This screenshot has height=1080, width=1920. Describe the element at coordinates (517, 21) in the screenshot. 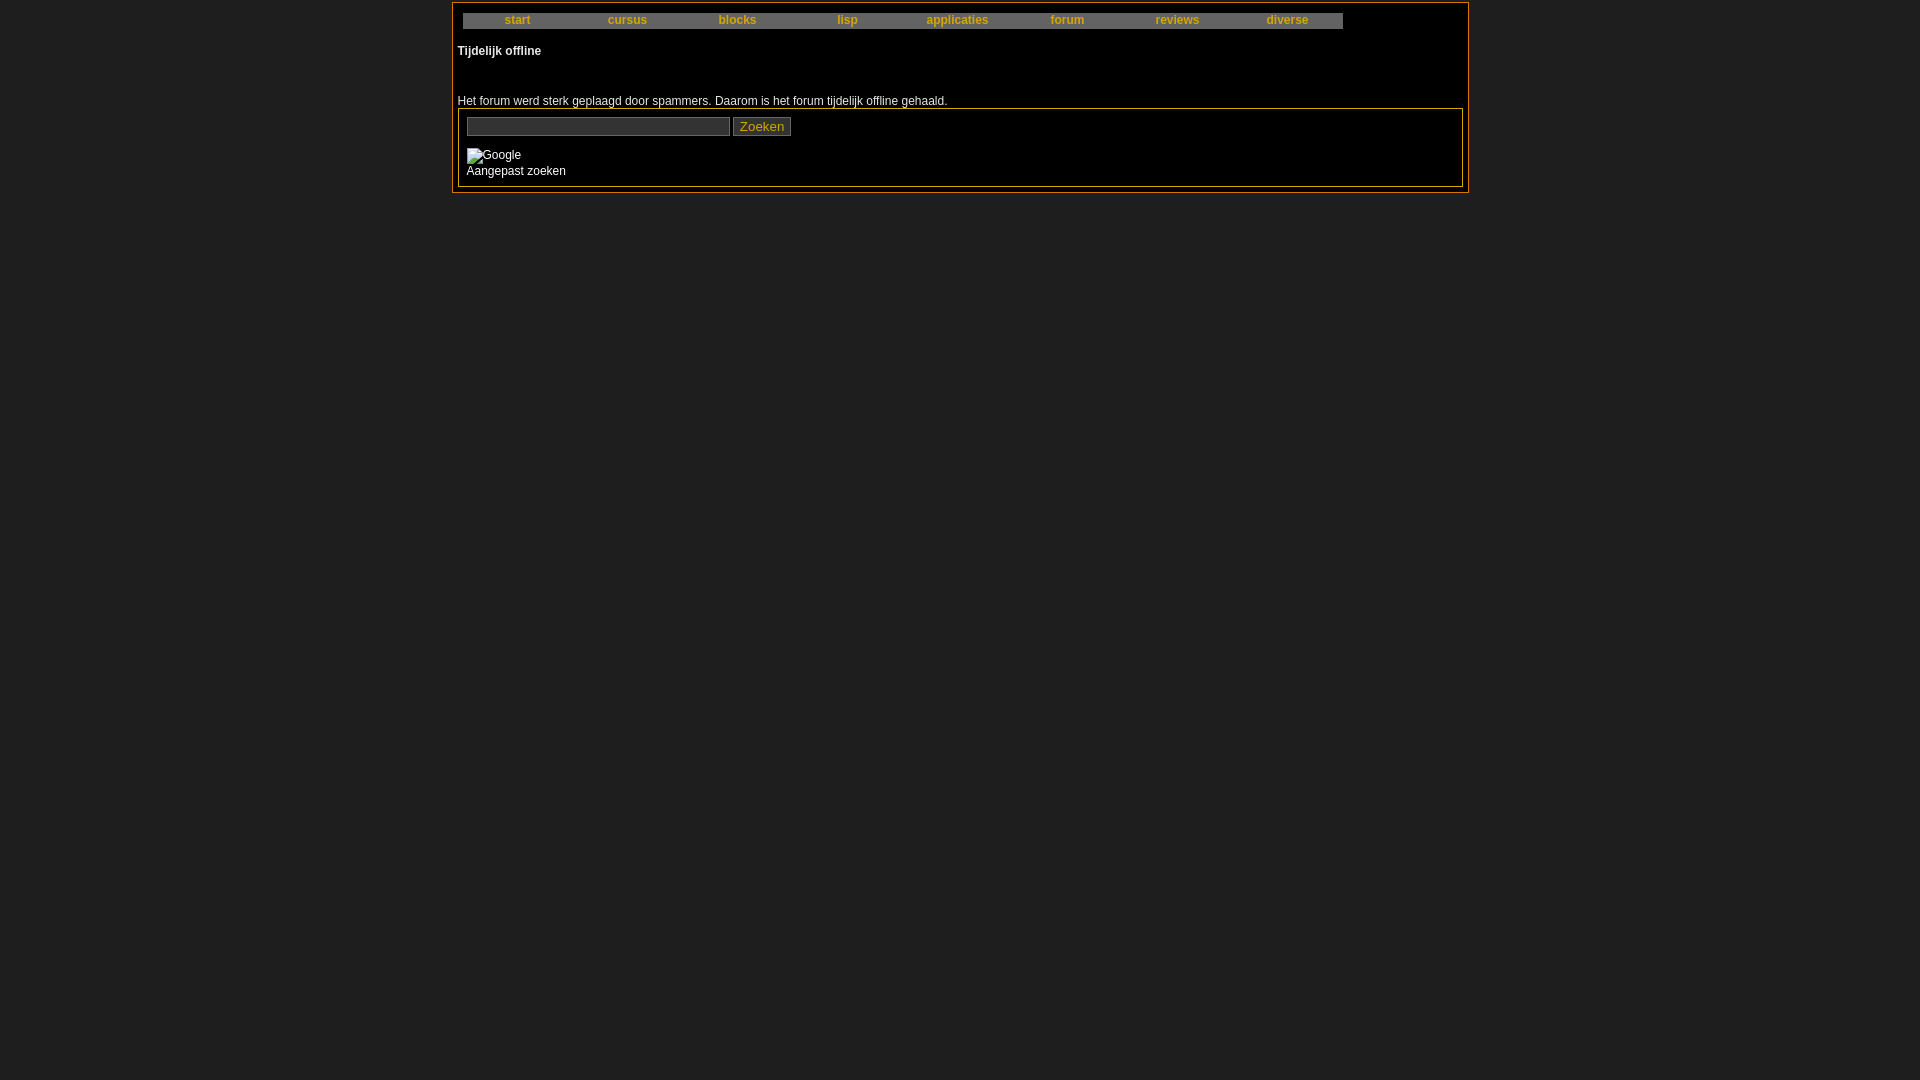

I see `start` at that location.